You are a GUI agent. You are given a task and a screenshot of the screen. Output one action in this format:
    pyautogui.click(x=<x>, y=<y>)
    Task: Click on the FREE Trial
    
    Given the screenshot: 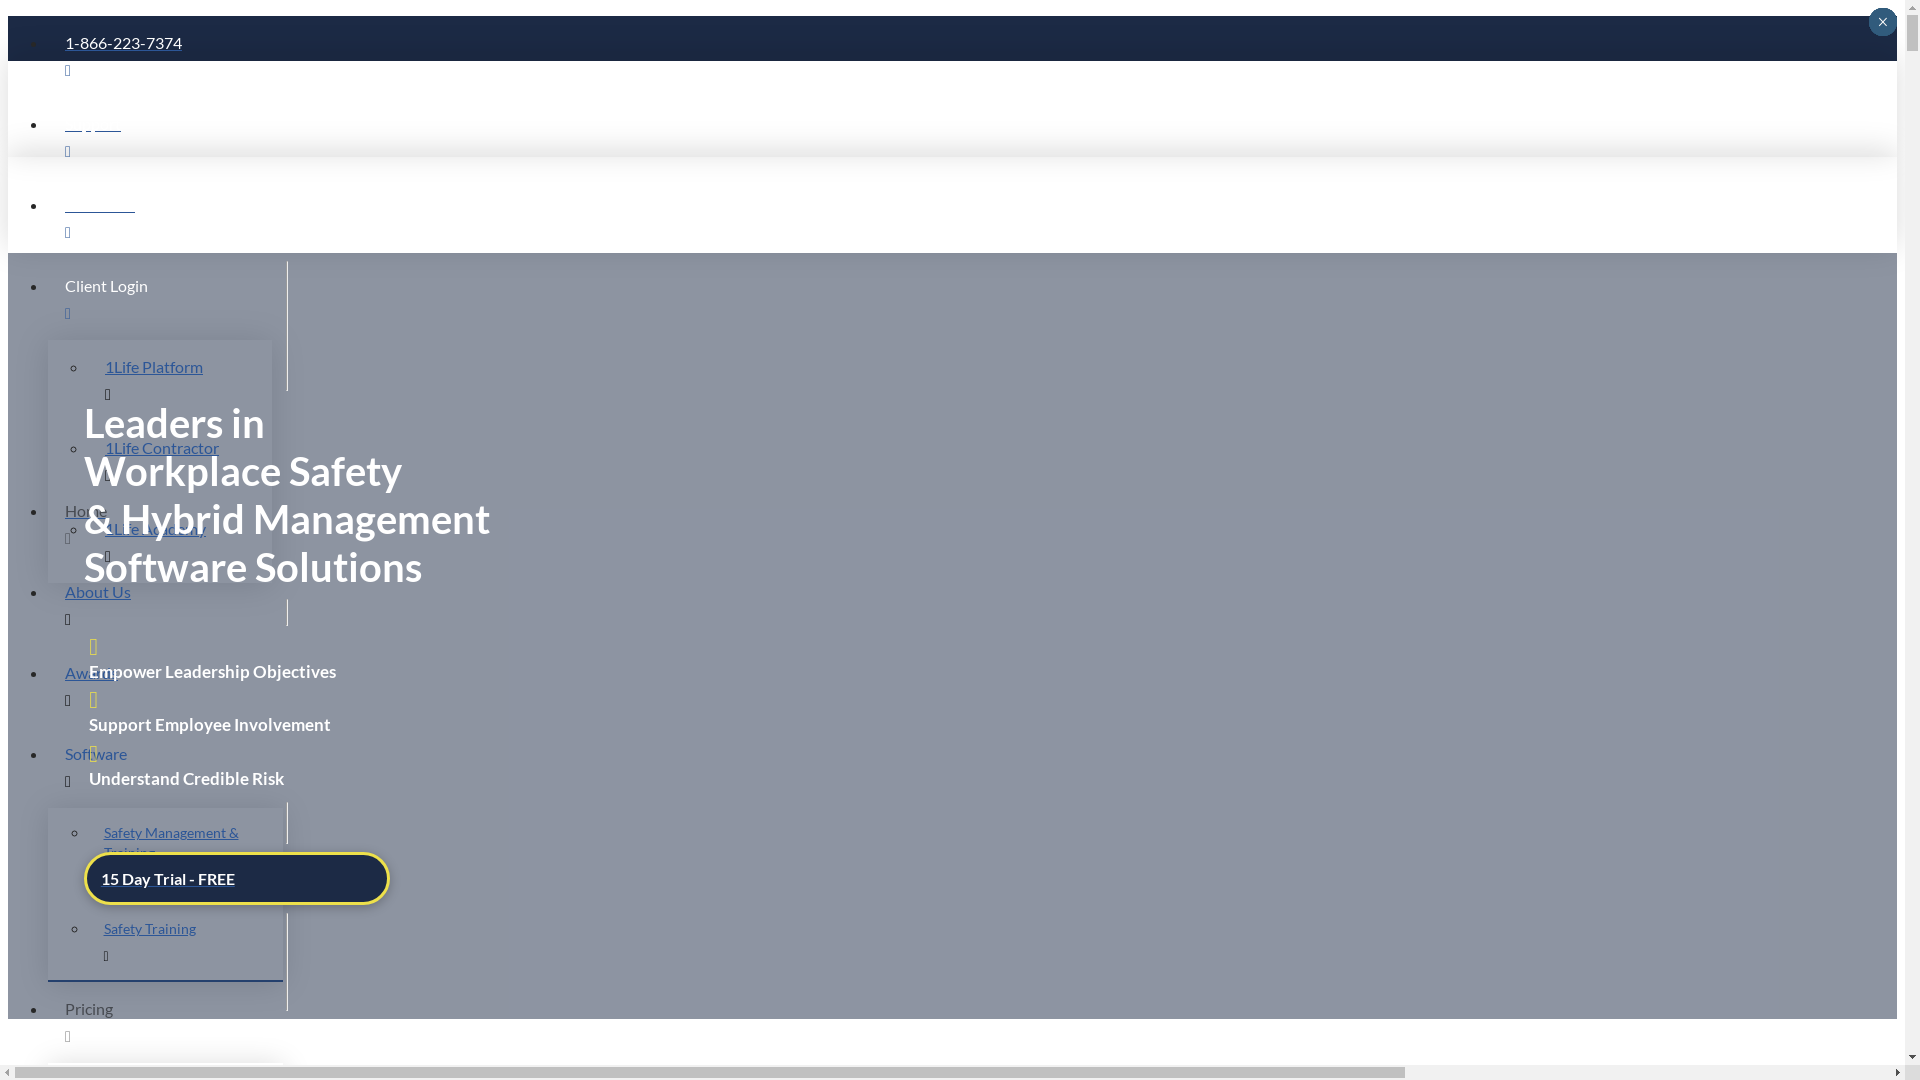 What is the action you would take?
    pyautogui.click(x=972, y=218)
    